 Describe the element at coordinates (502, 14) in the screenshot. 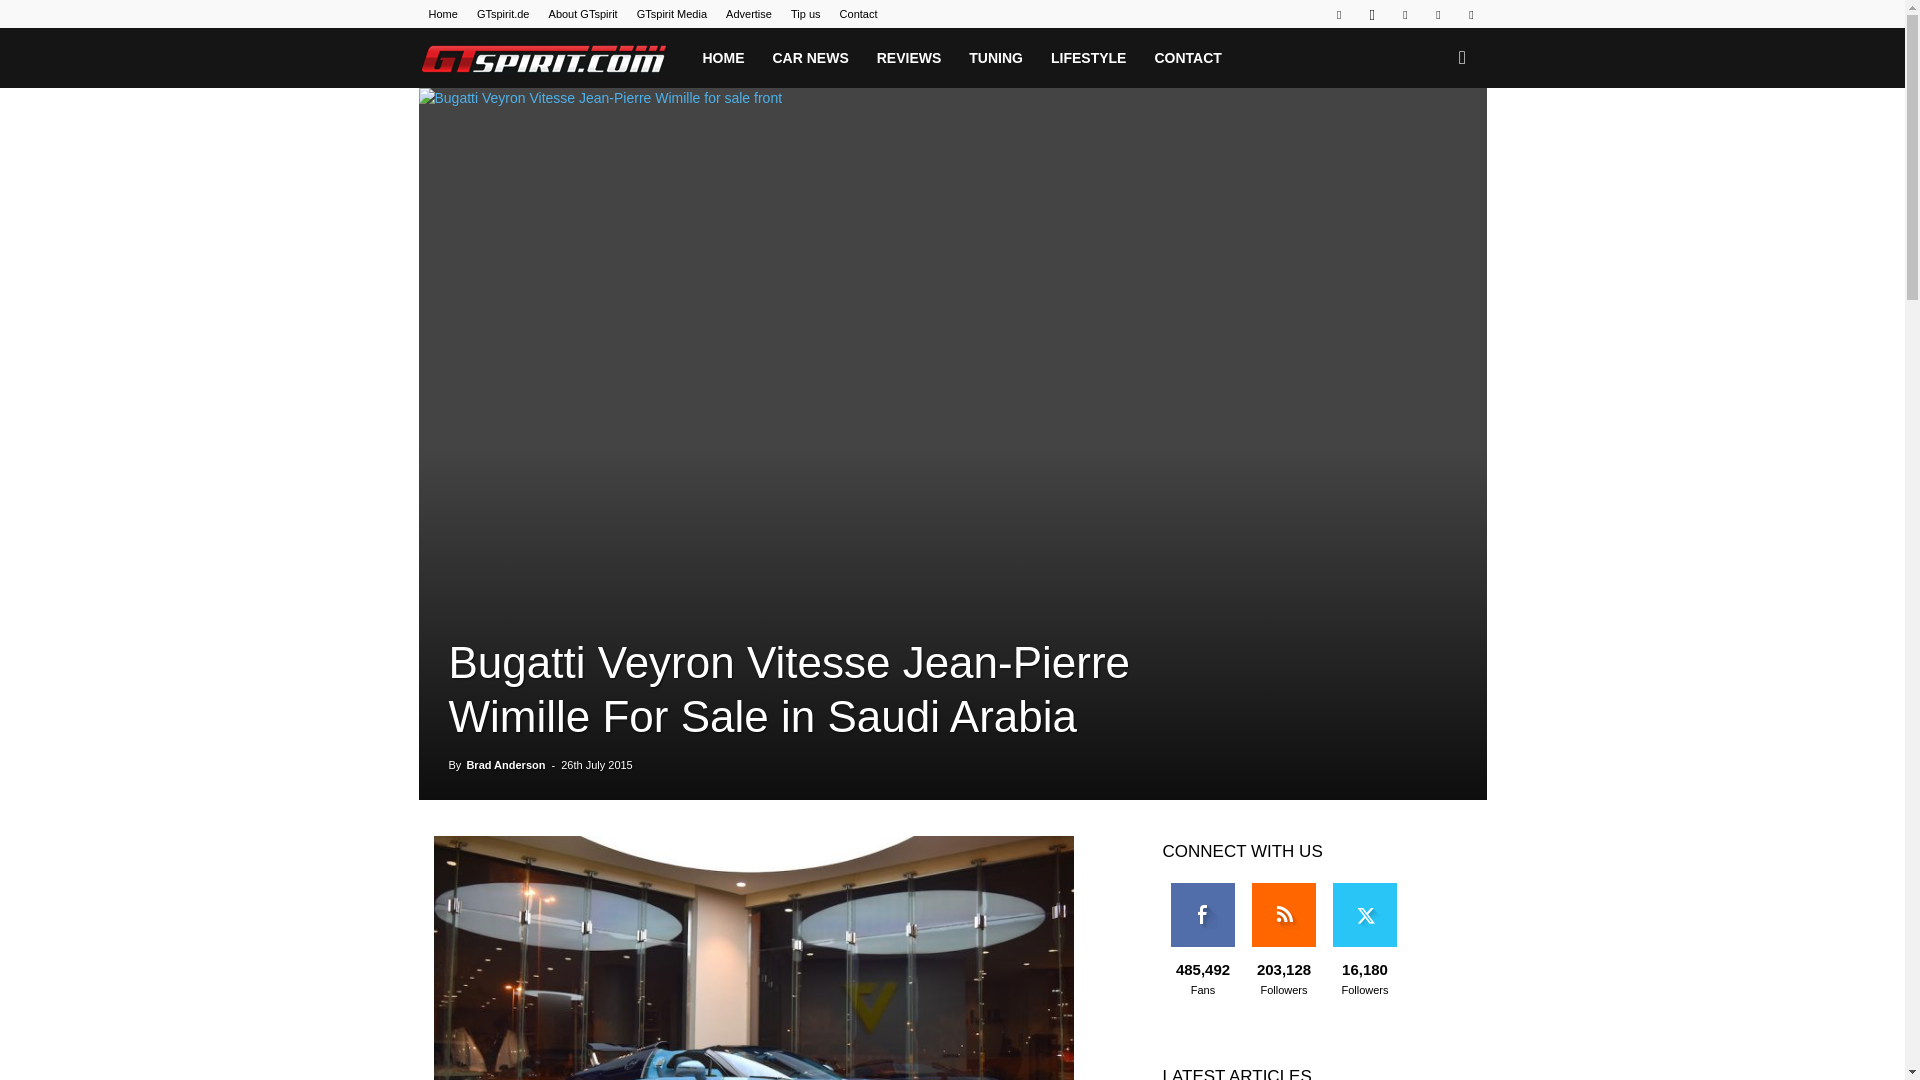

I see `GTspirit.de` at that location.